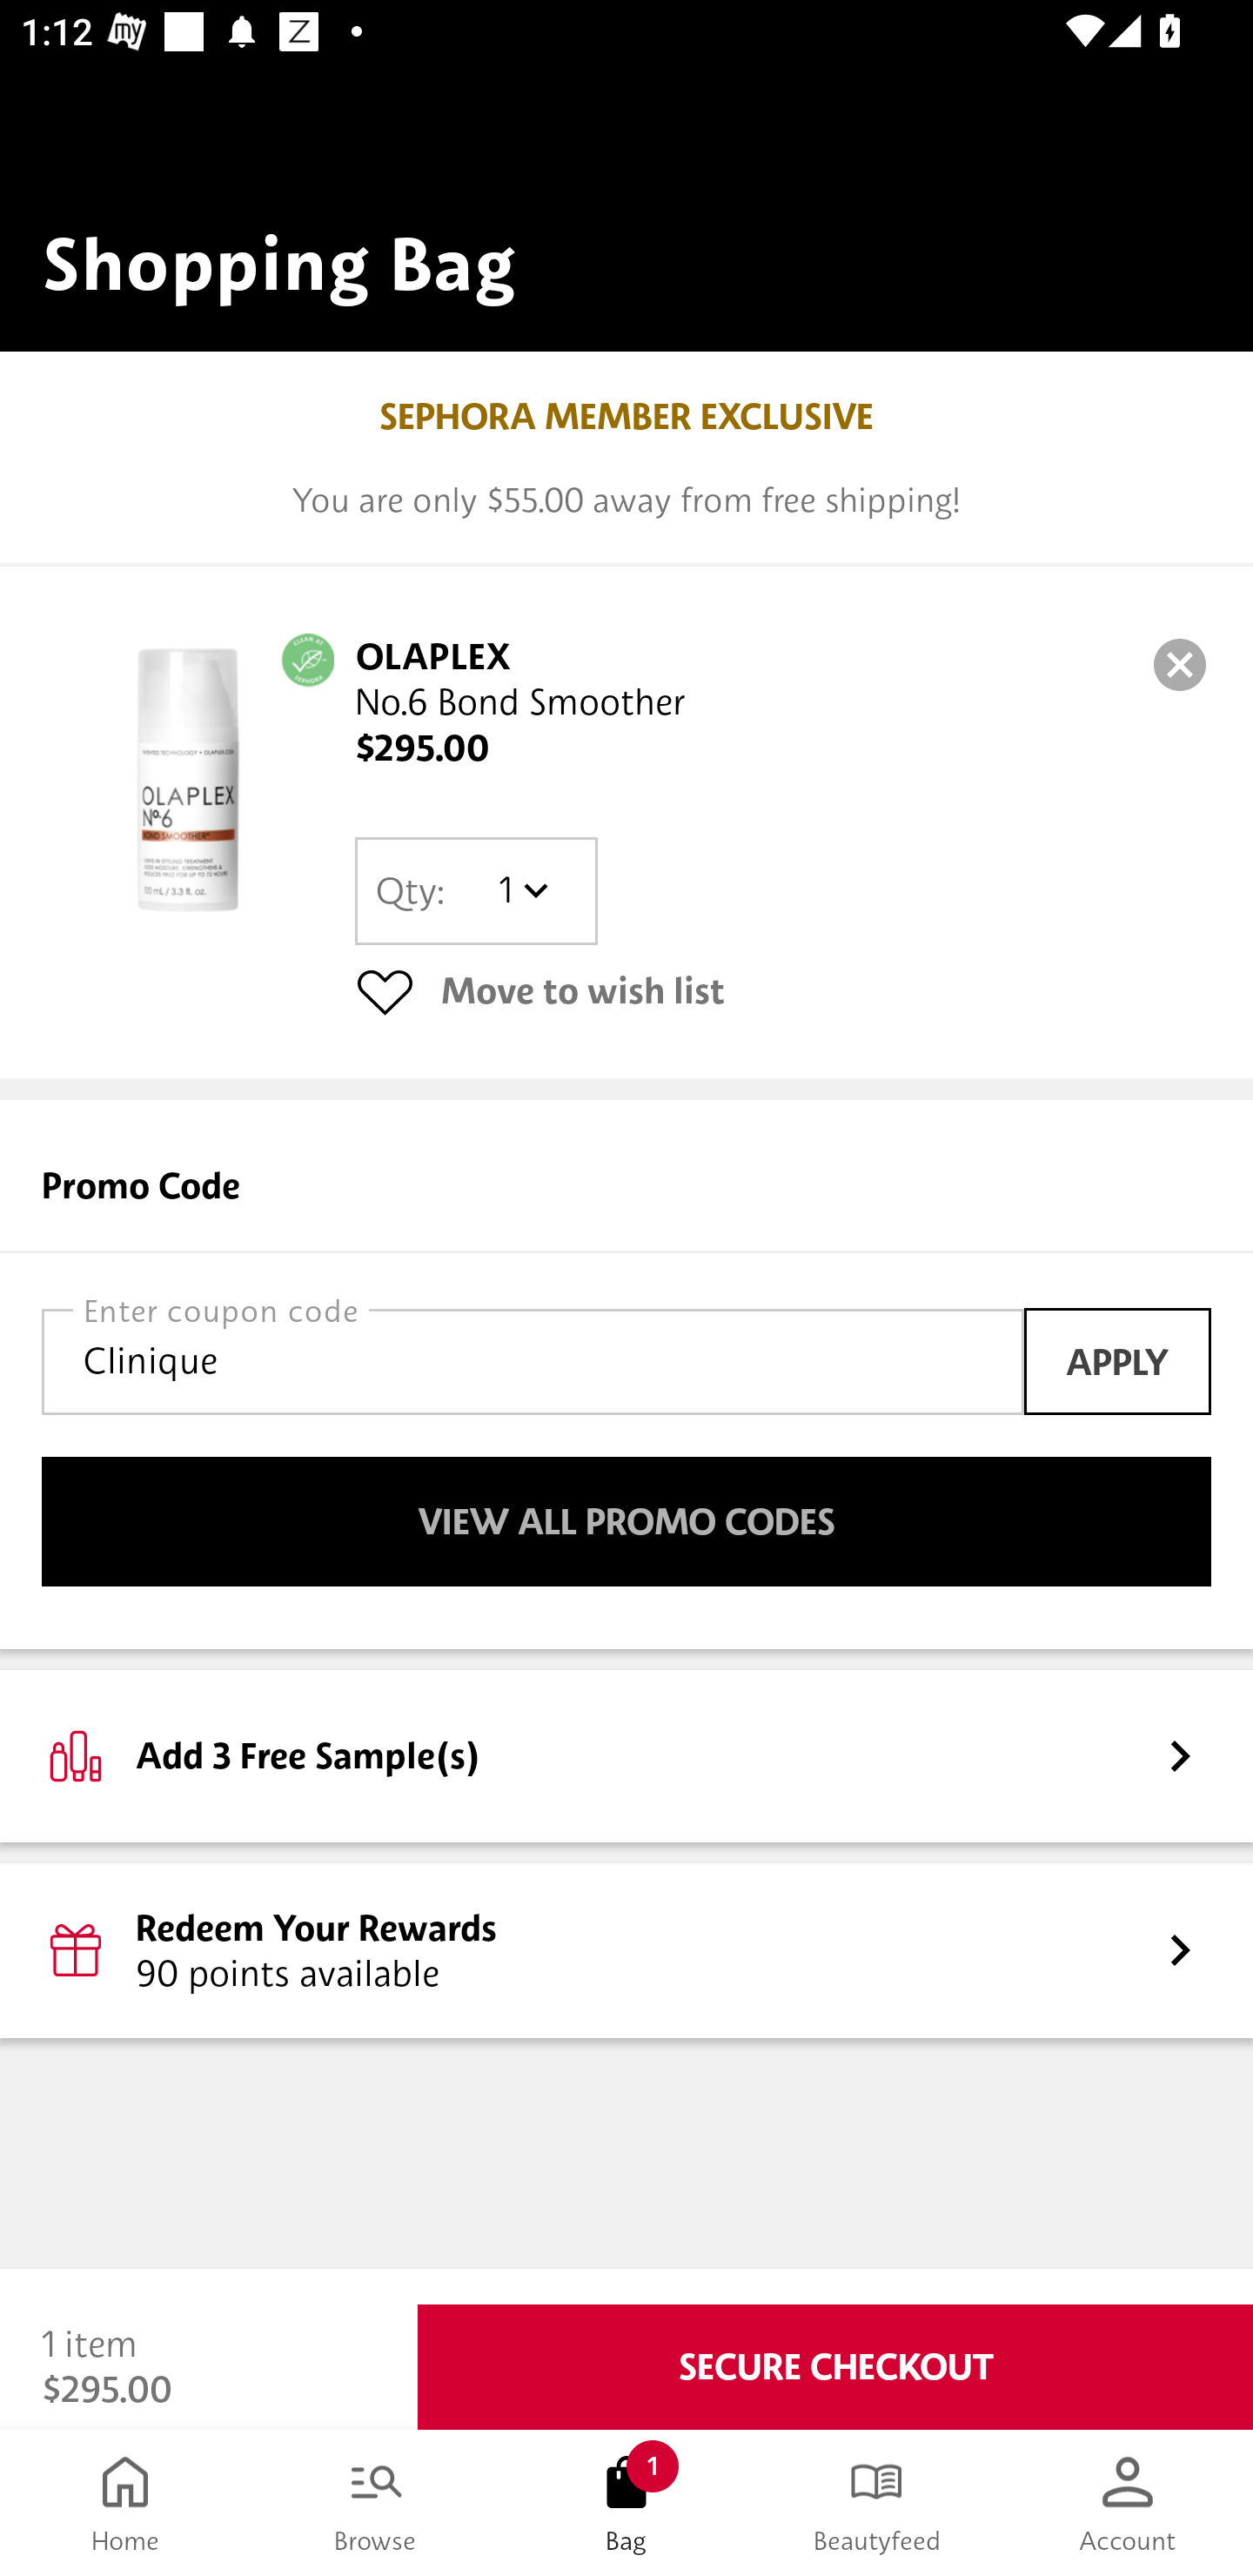  I want to click on VIEW ALL PROMO CODES, so click(626, 1522).